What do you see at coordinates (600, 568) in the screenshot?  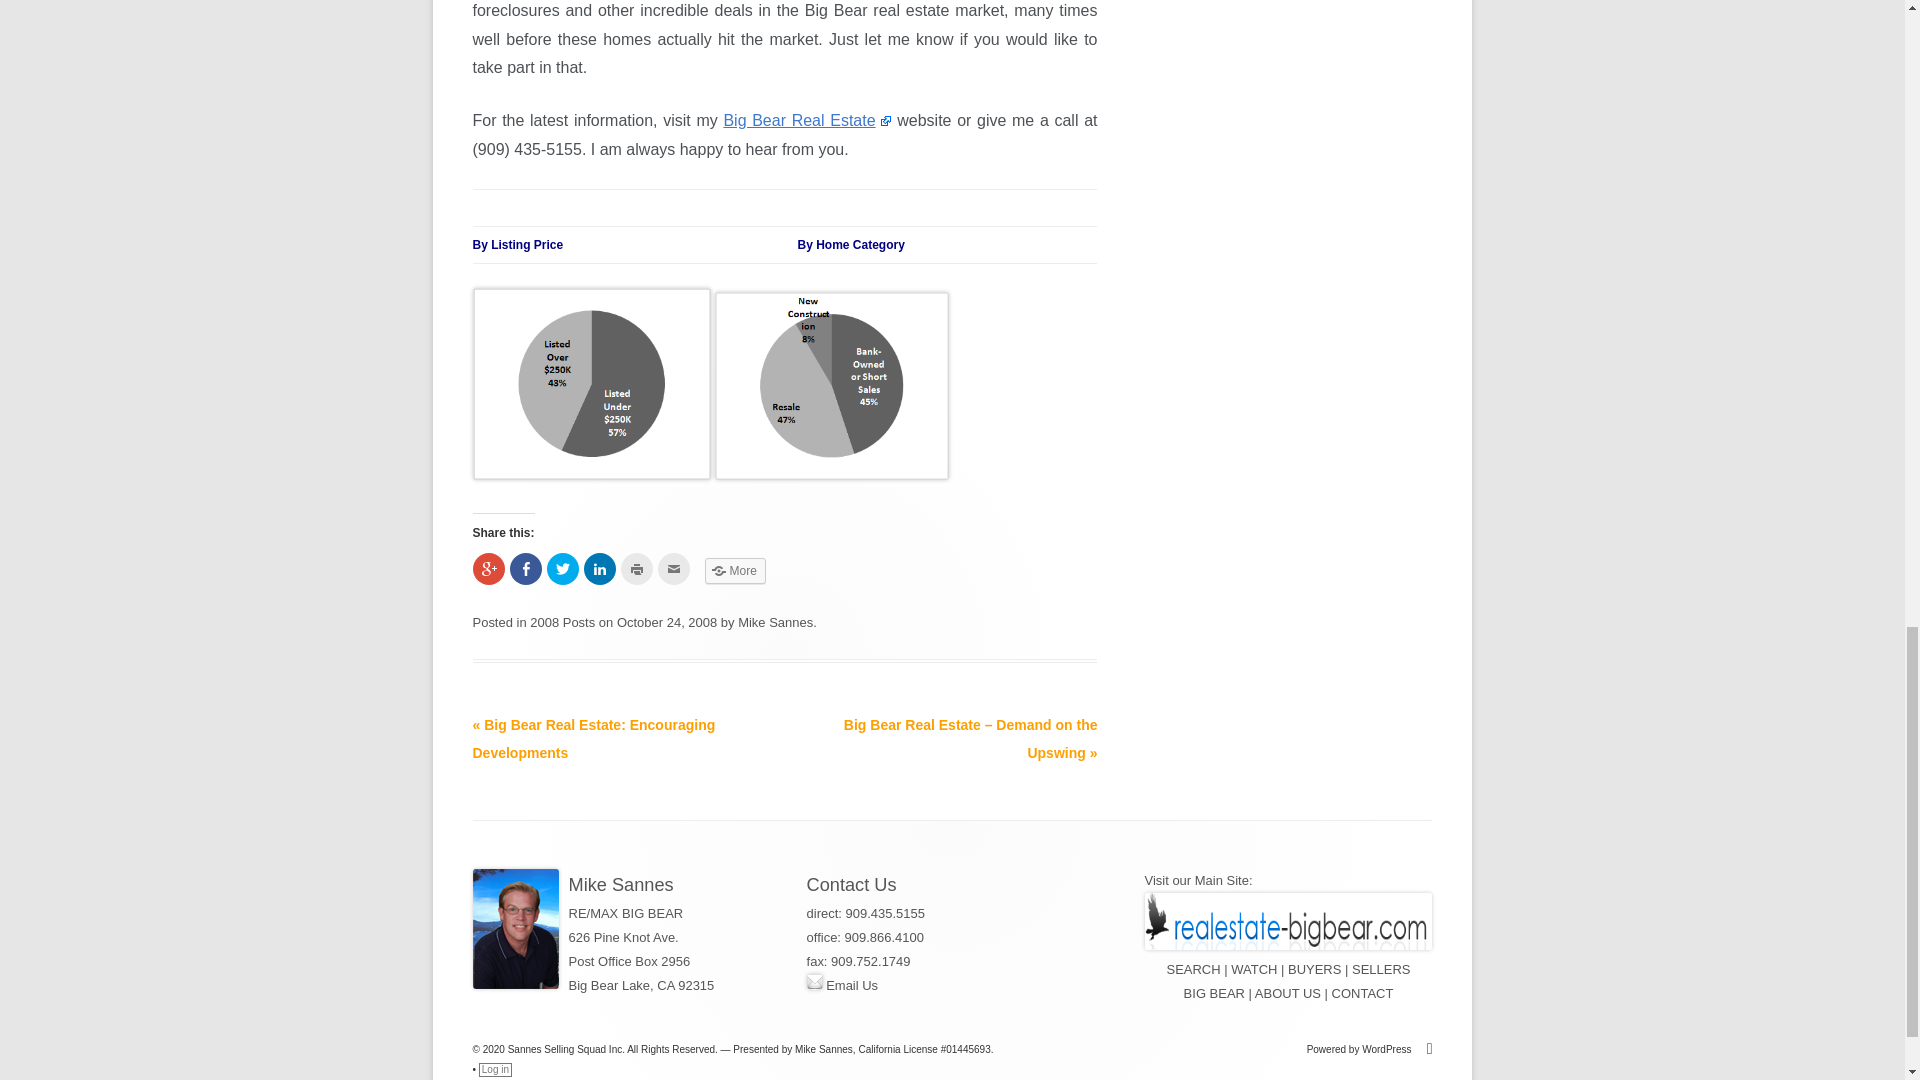 I see `Click to share on LinkedIn` at bounding box center [600, 568].